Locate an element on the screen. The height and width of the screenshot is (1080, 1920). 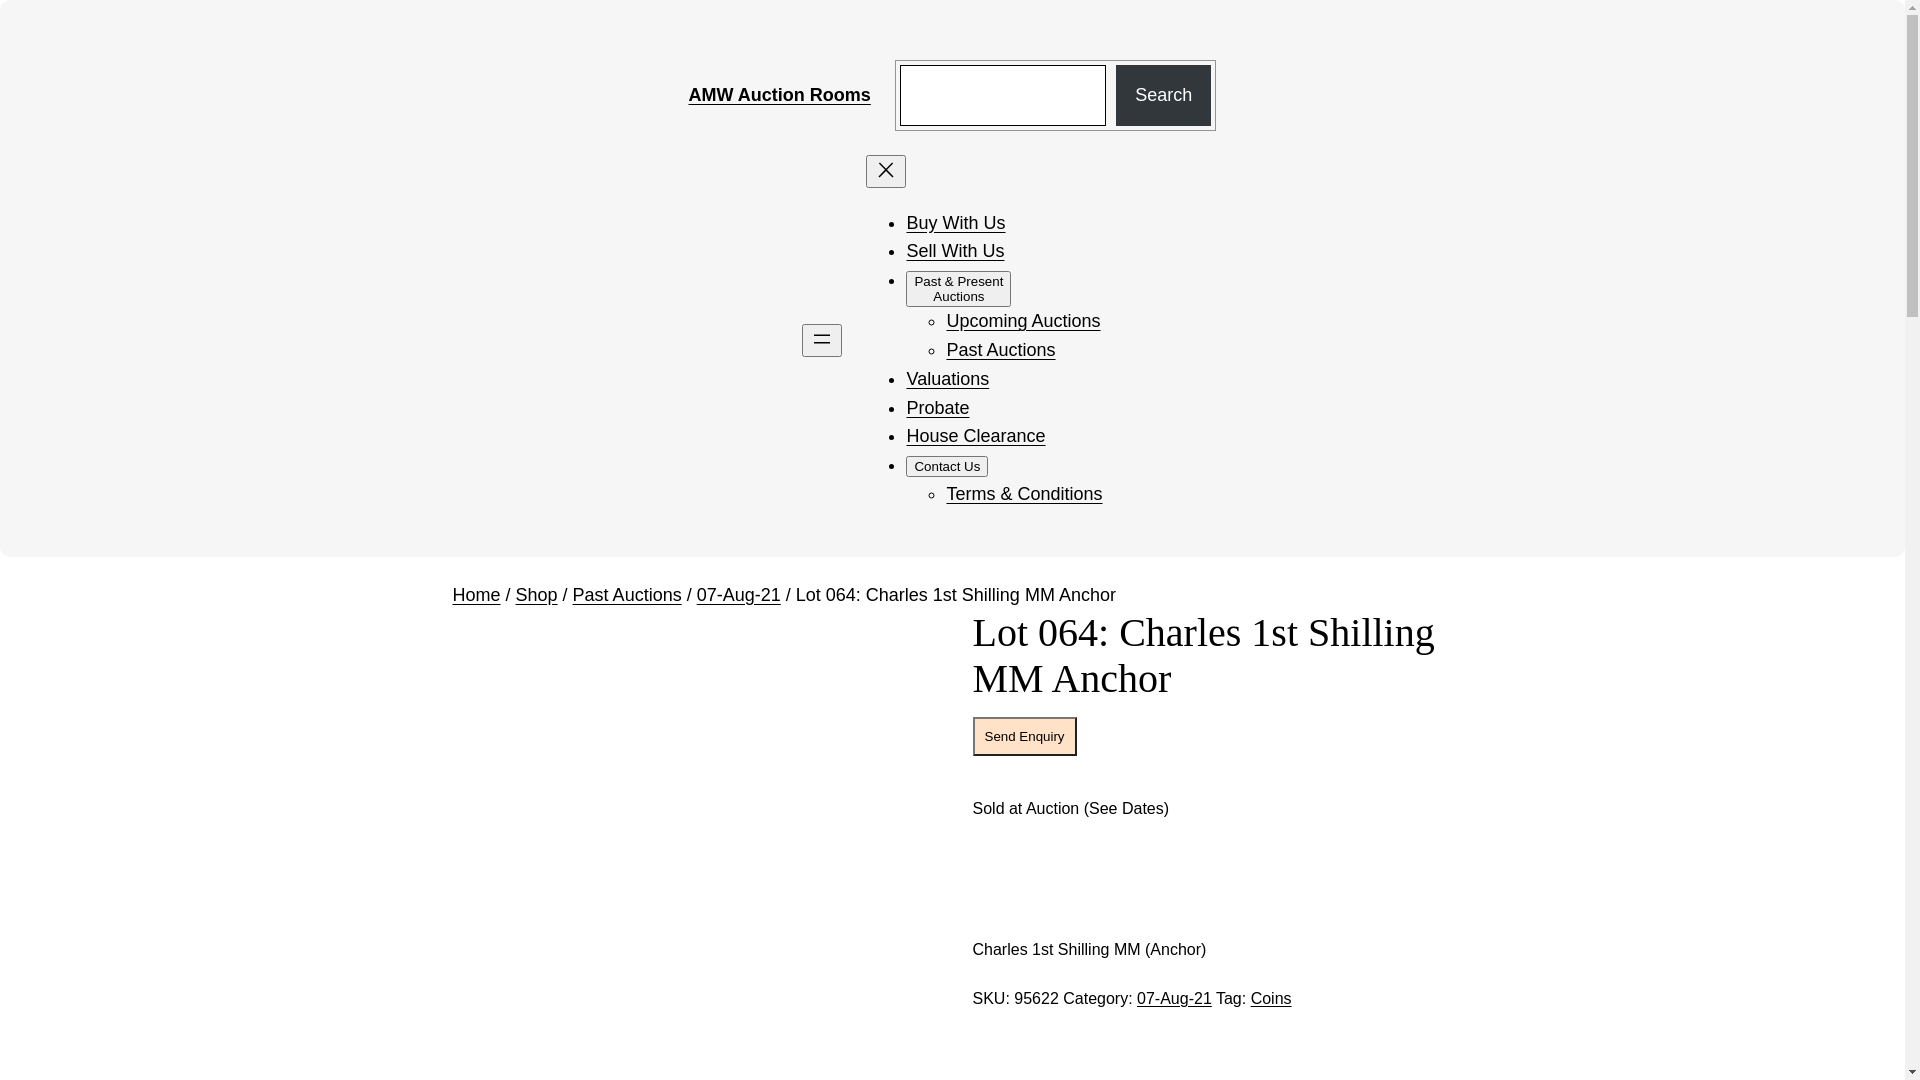
07-Aug-21 is located at coordinates (739, 595).